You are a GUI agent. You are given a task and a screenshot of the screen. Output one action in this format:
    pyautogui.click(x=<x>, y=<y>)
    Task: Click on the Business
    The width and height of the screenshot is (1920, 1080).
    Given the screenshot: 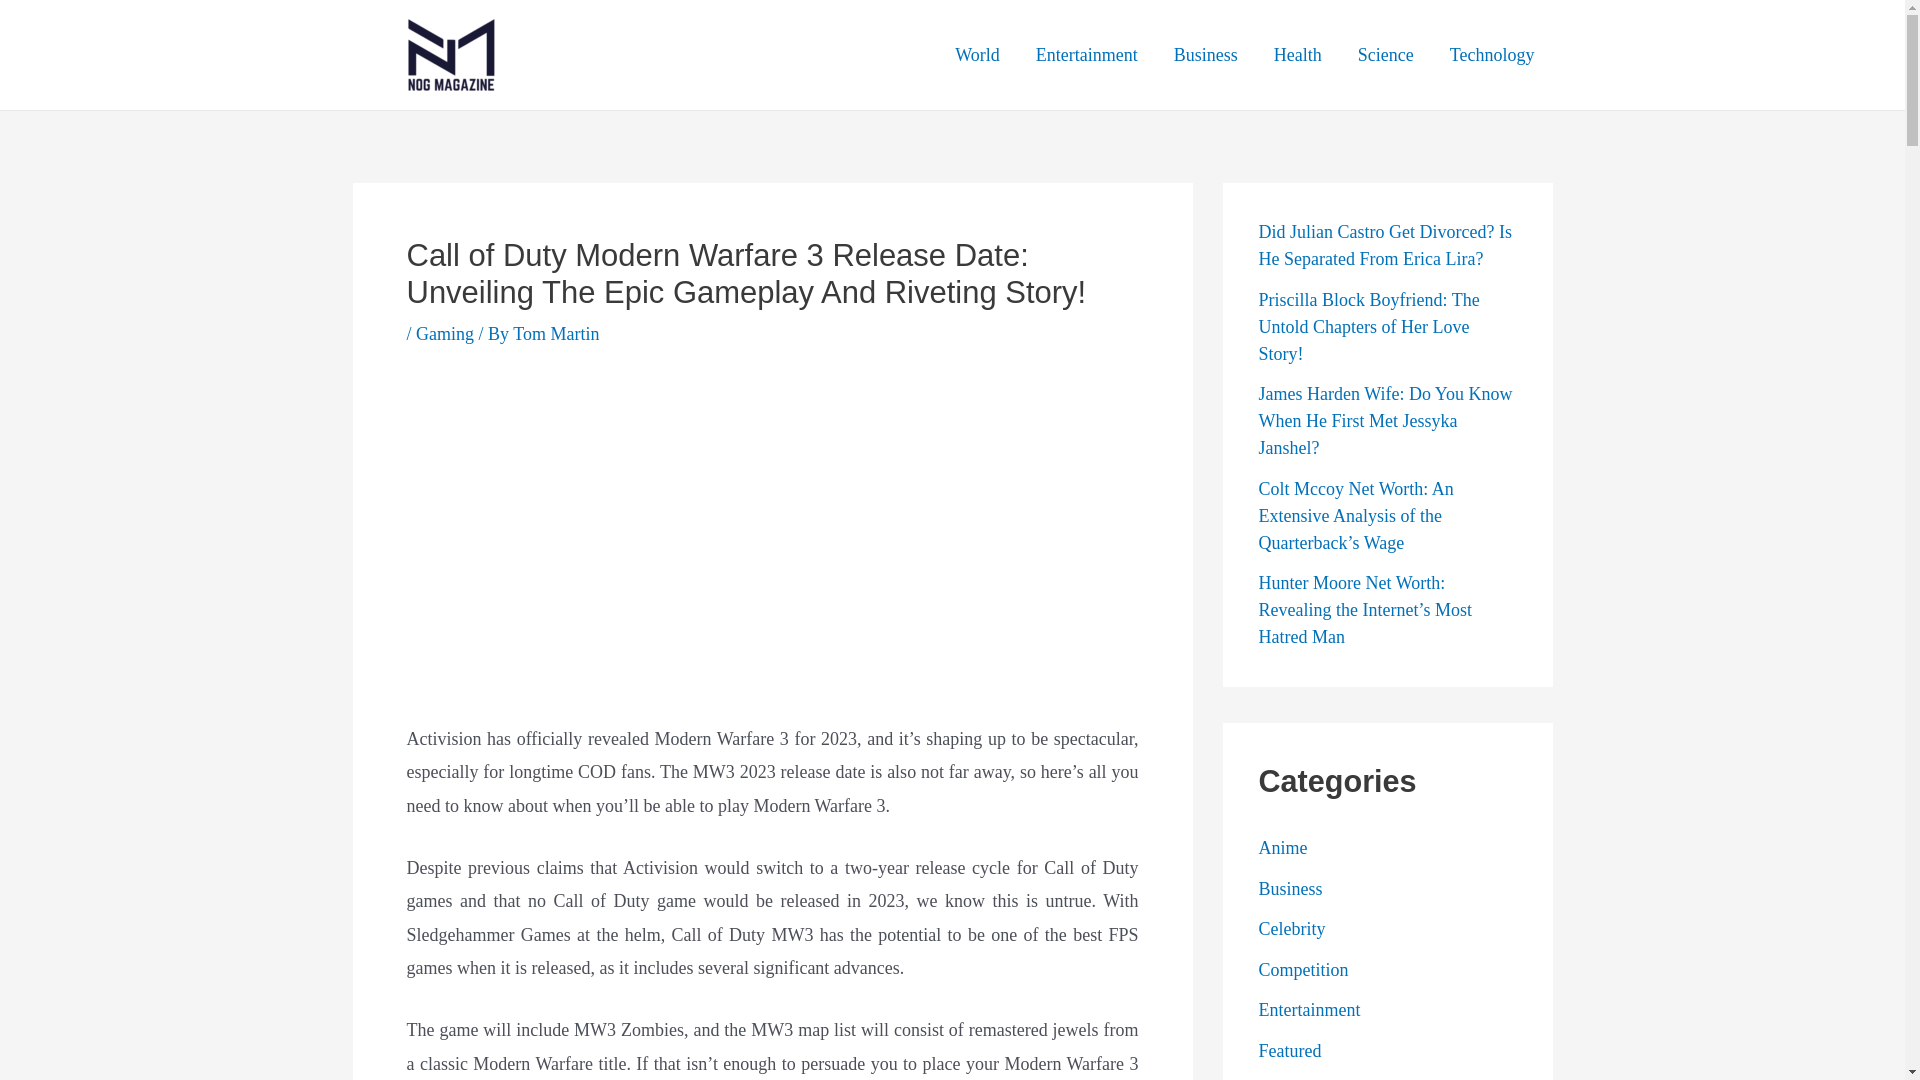 What is the action you would take?
    pyautogui.click(x=1205, y=55)
    